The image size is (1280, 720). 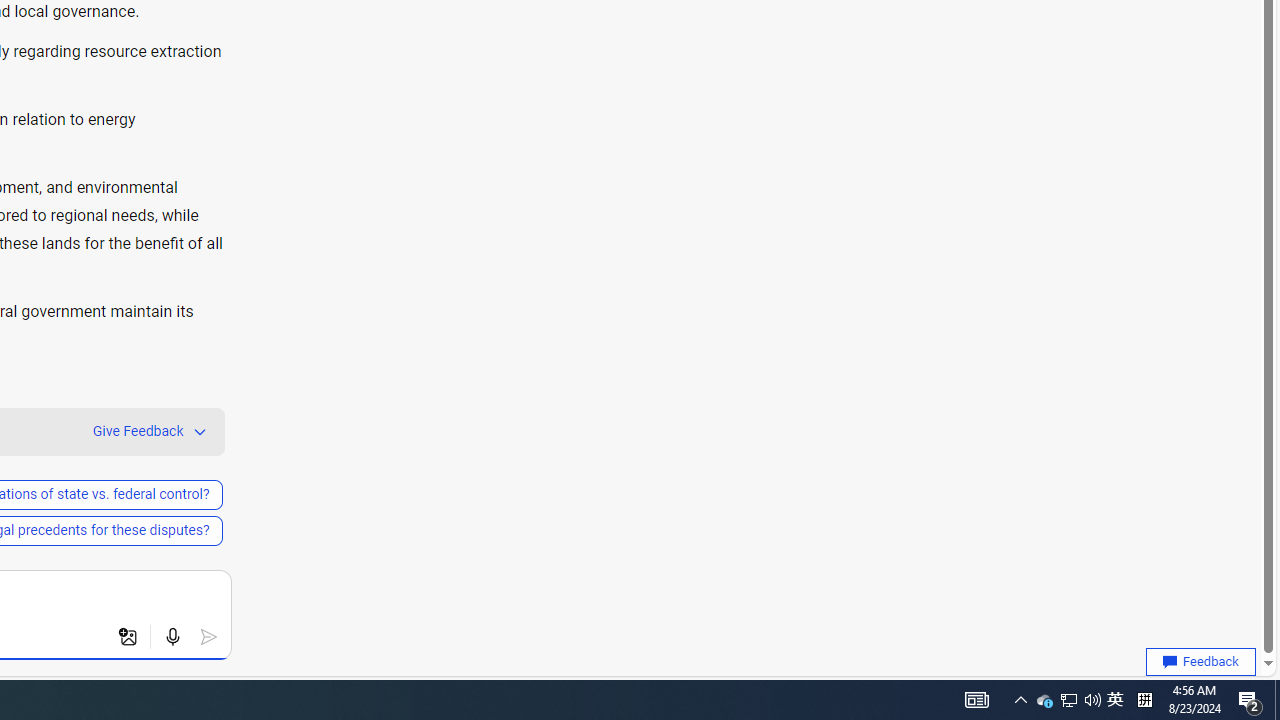 What do you see at coordinates (208, 637) in the screenshot?
I see `Submit` at bounding box center [208, 637].